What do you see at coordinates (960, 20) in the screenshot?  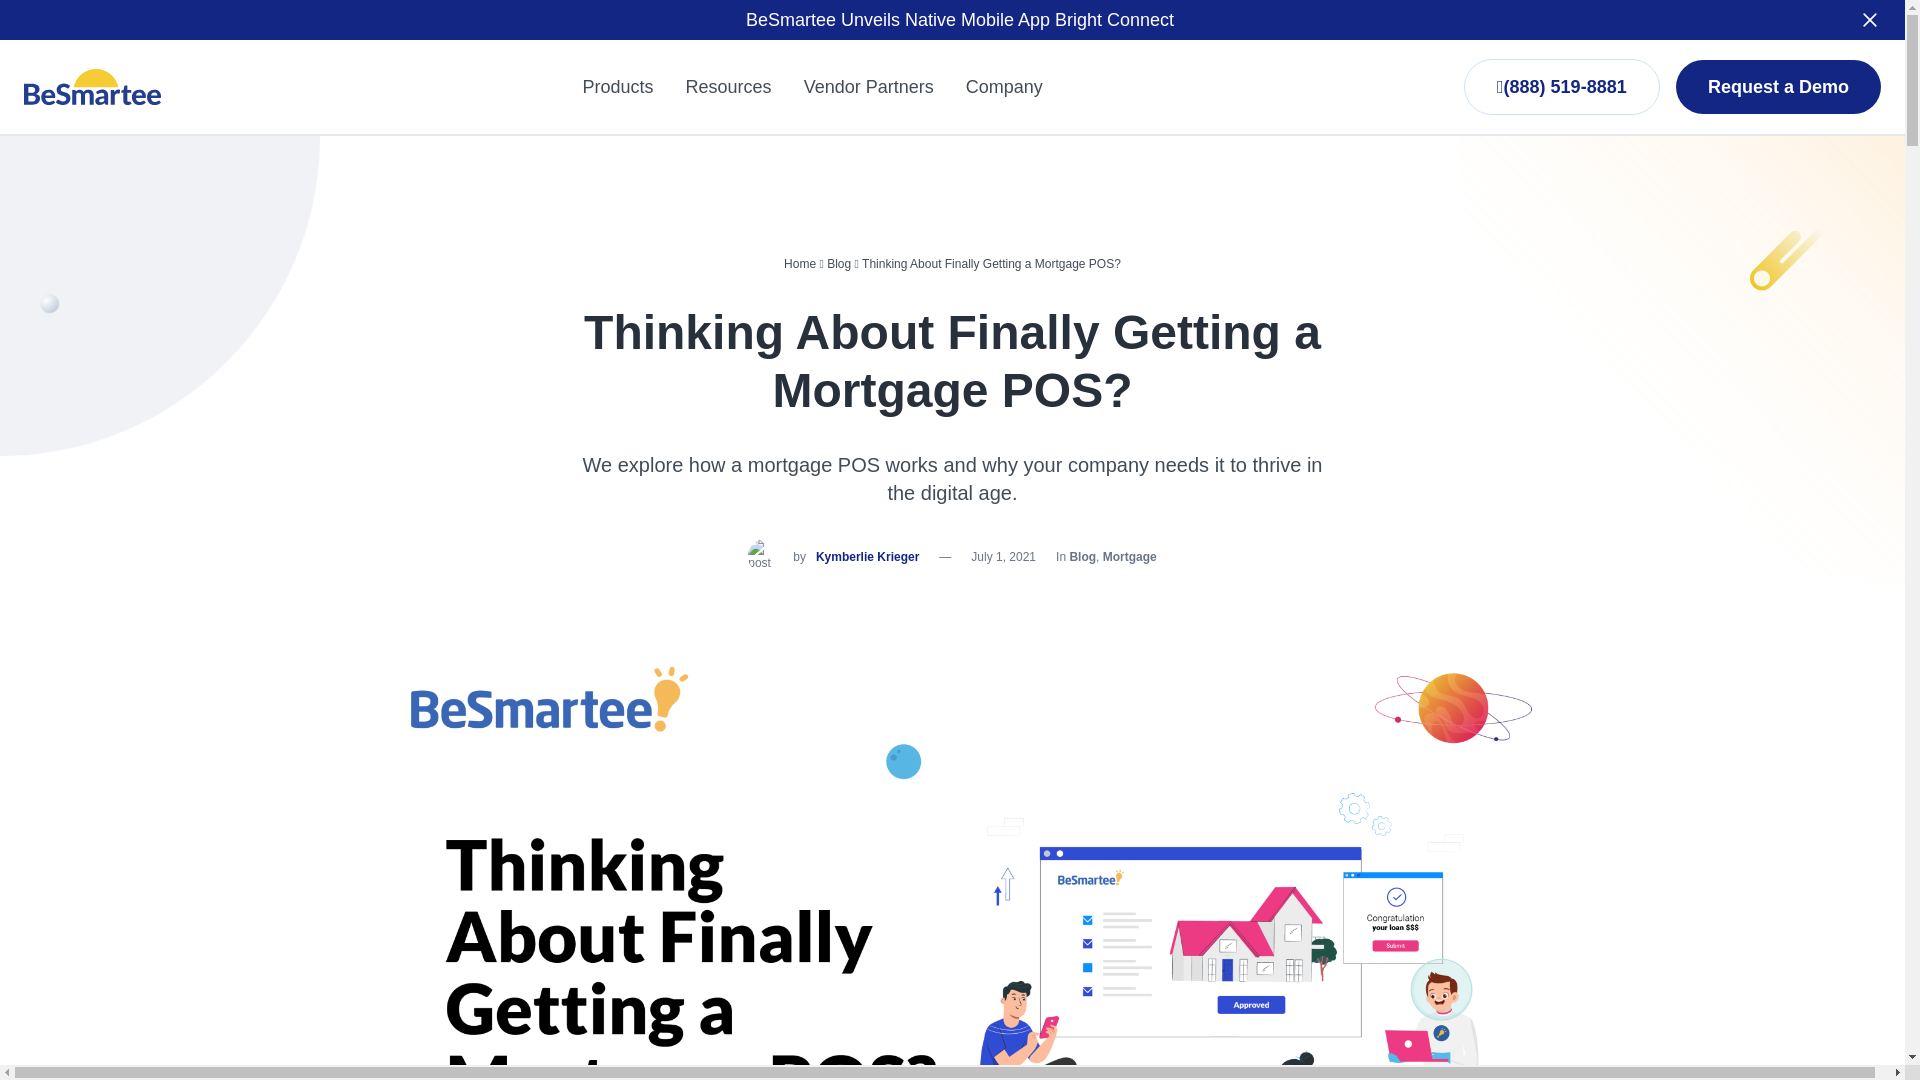 I see `BeSmartee Unveils Native Mobile App Bright Connect` at bounding box center [960, 20].